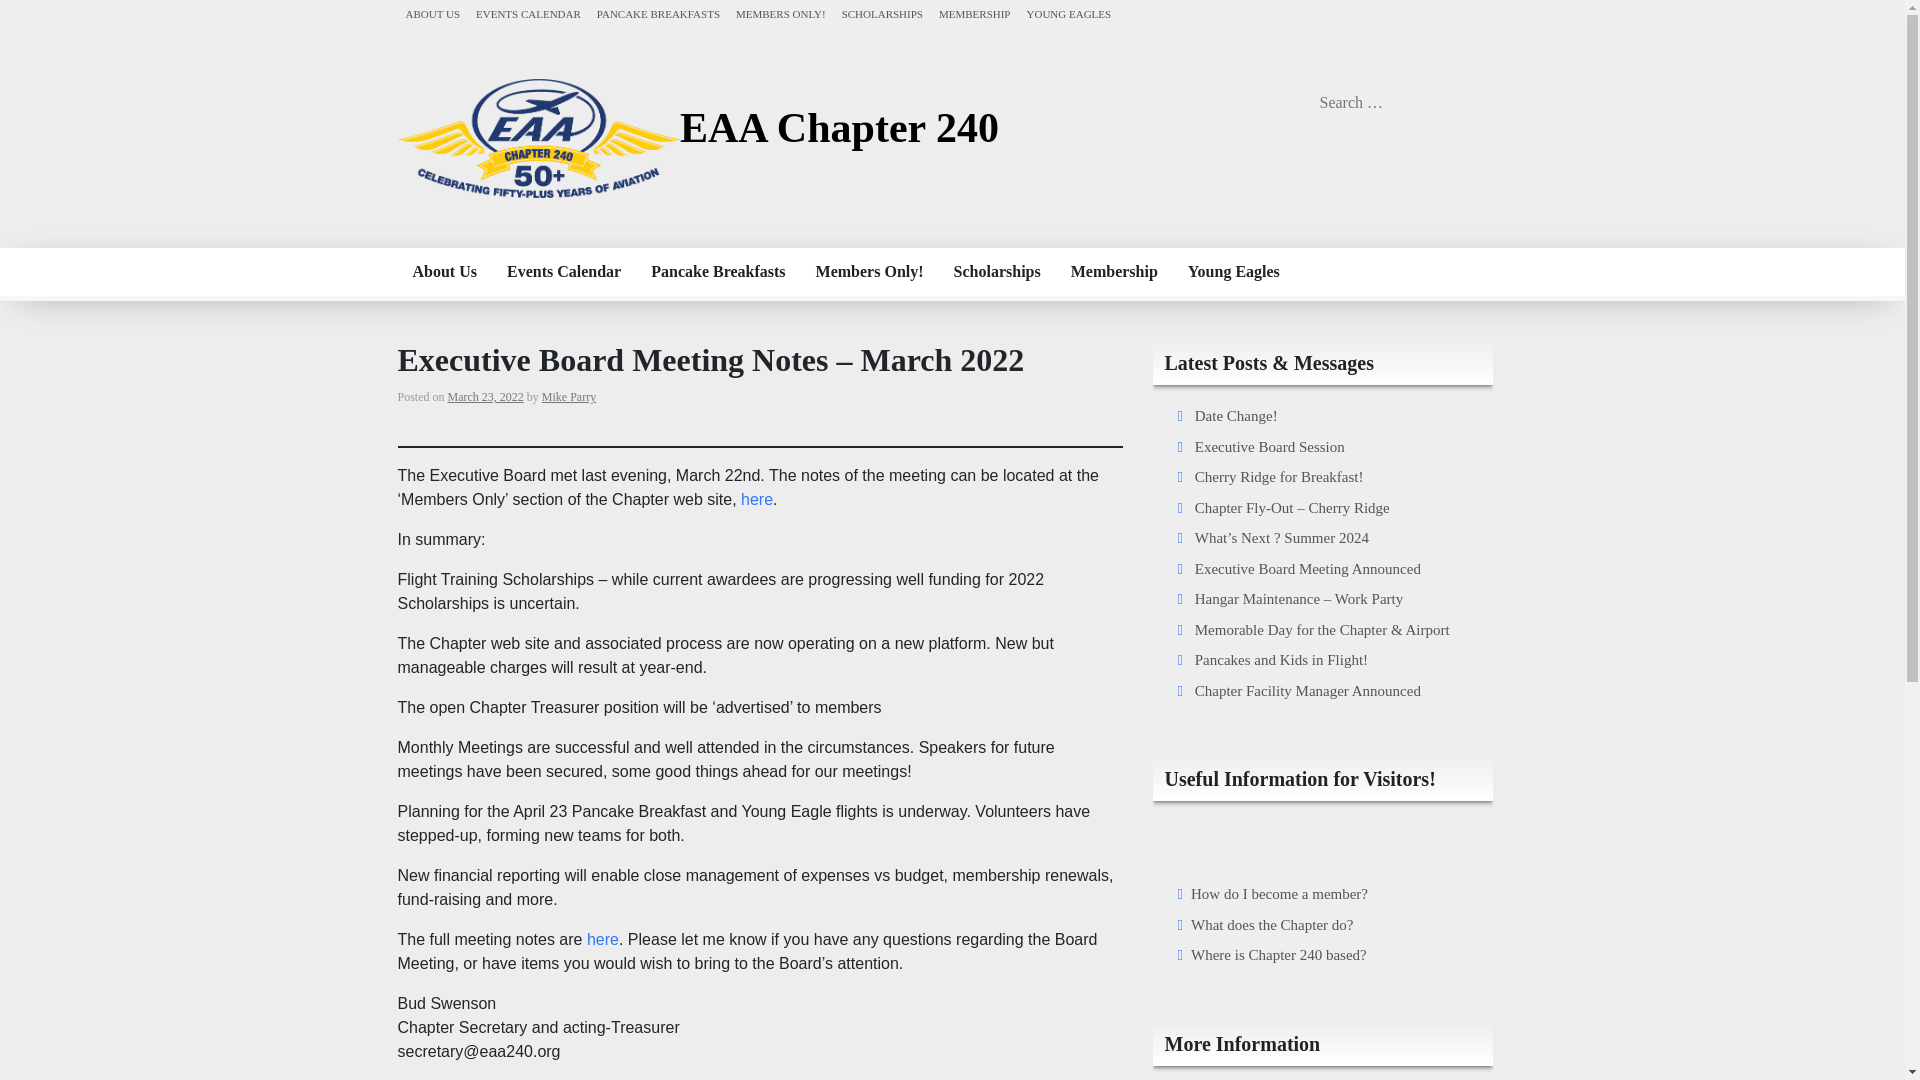 The image size is (1920, 1080). Describe the element at coordinates (568, 396) in the screenshot. I see `Mike Parry` at that location.